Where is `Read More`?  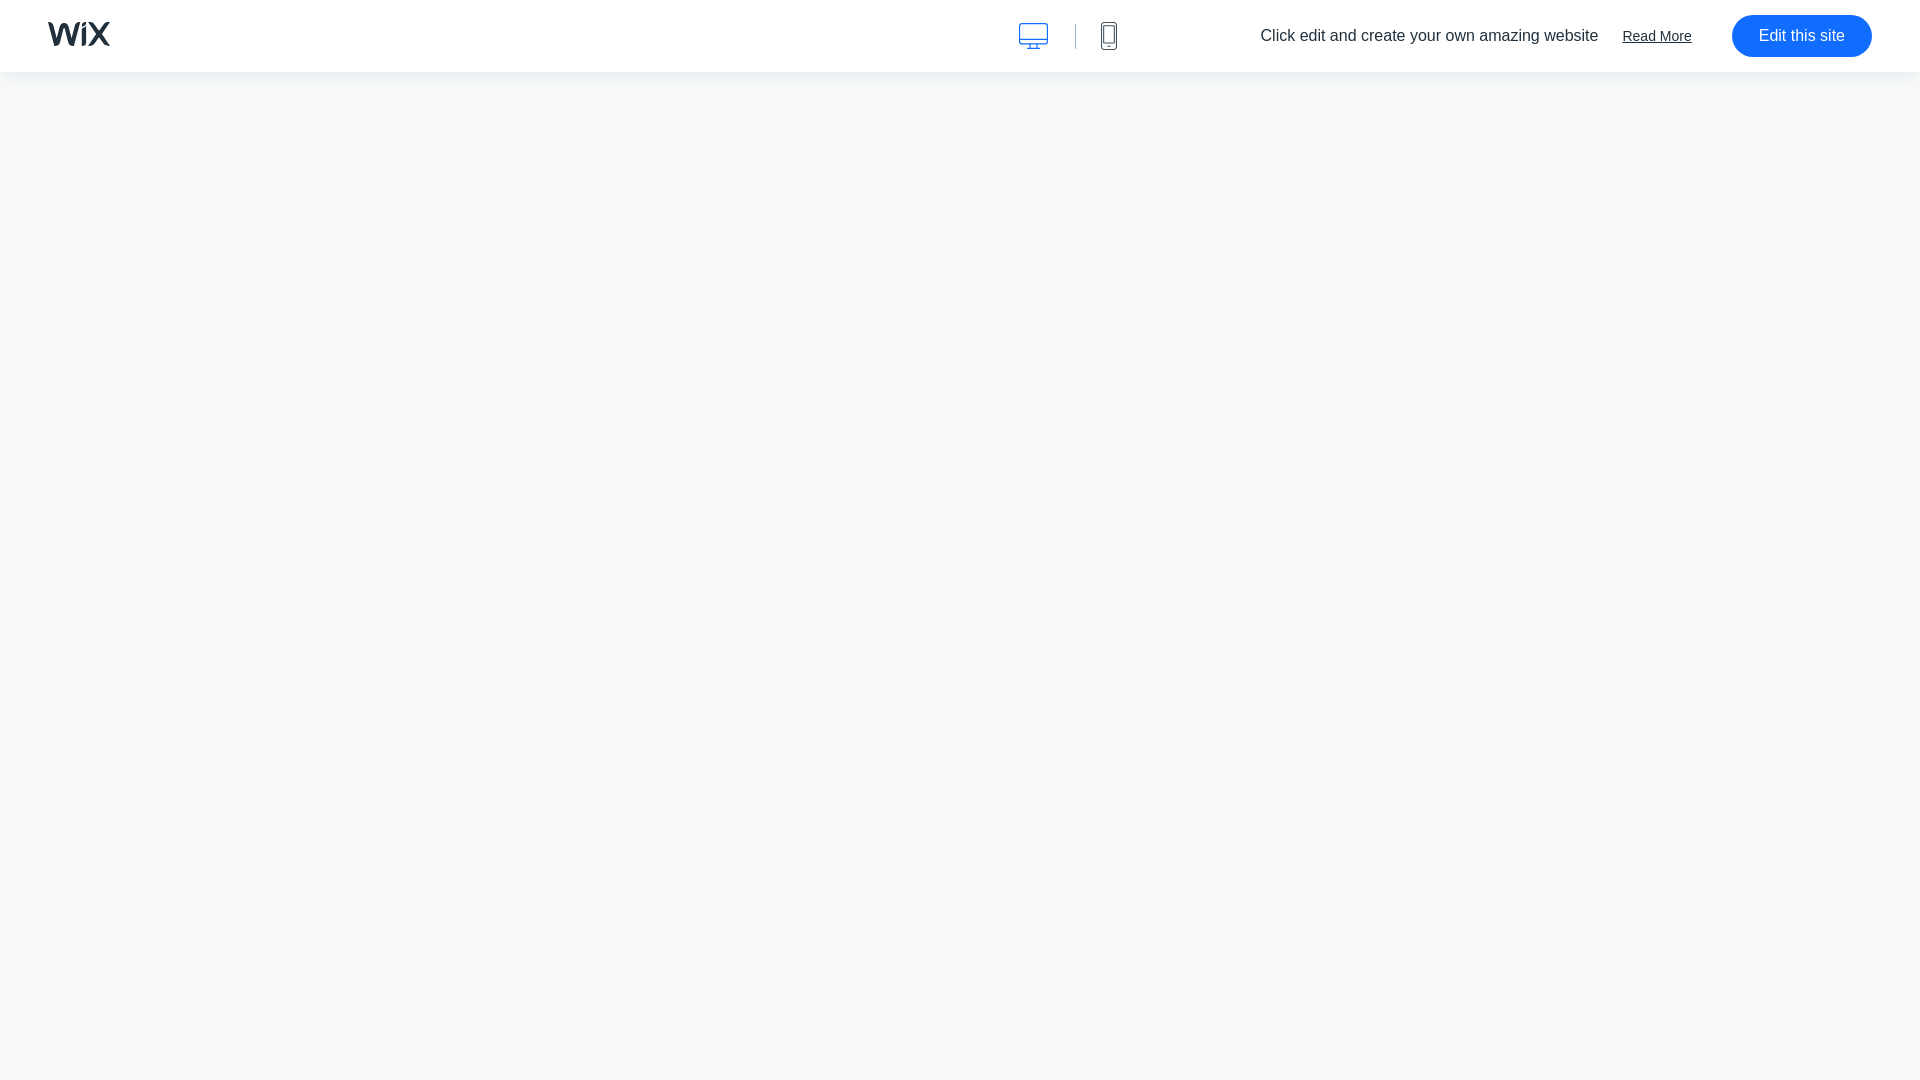 Read More is located at coordinates (1656, 36).